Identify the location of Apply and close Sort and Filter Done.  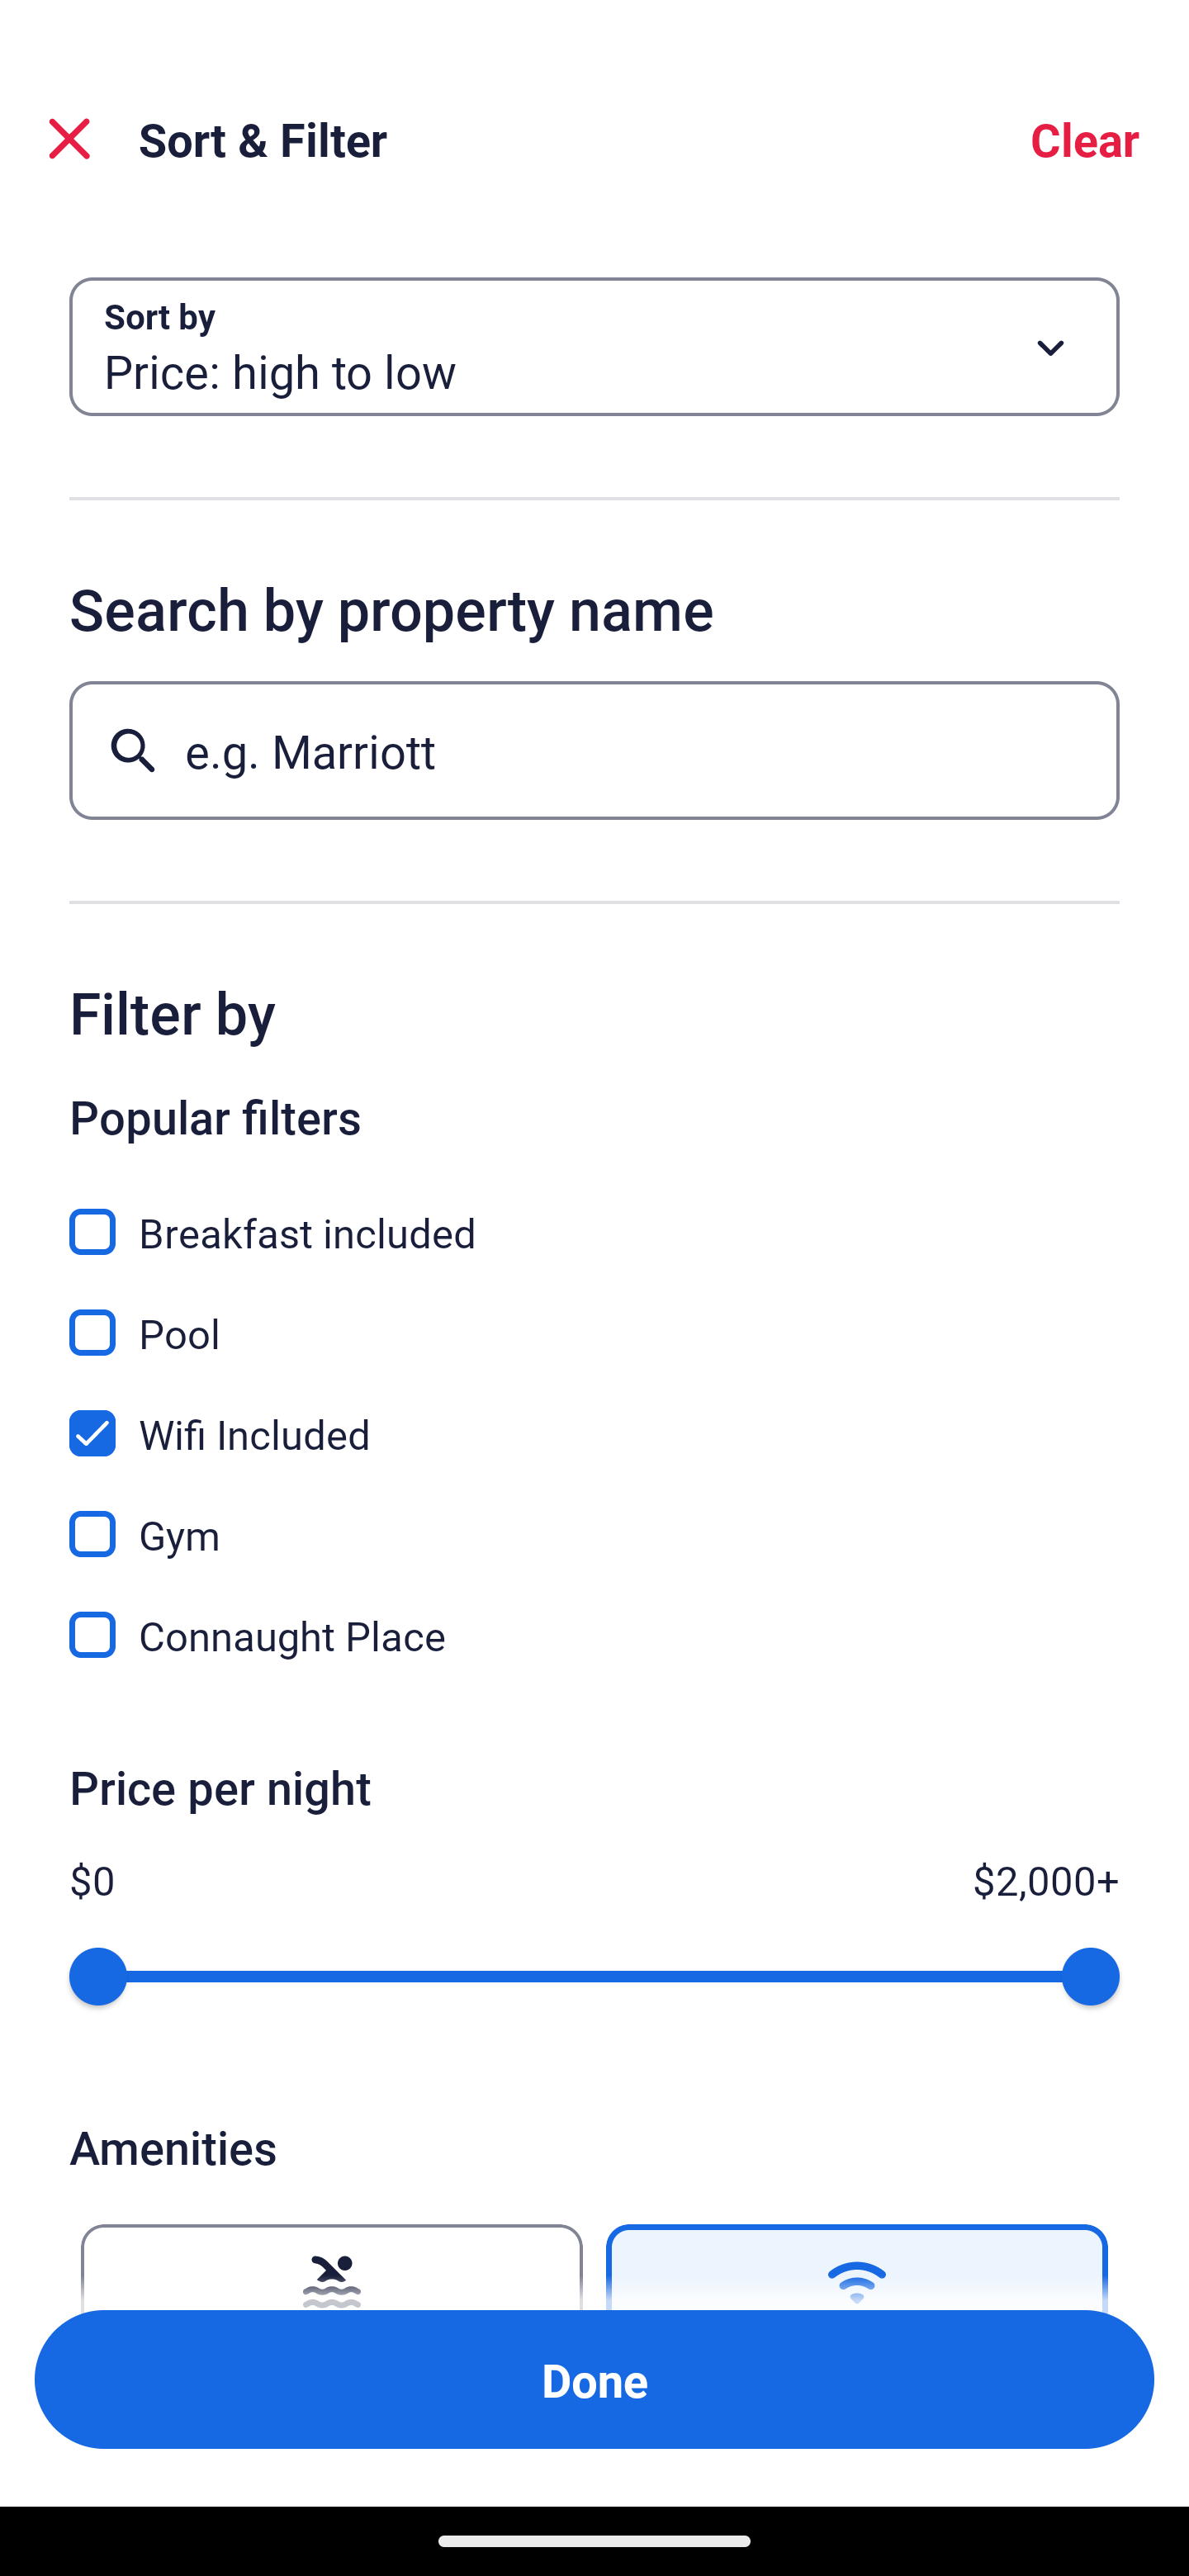
(594, 2379).